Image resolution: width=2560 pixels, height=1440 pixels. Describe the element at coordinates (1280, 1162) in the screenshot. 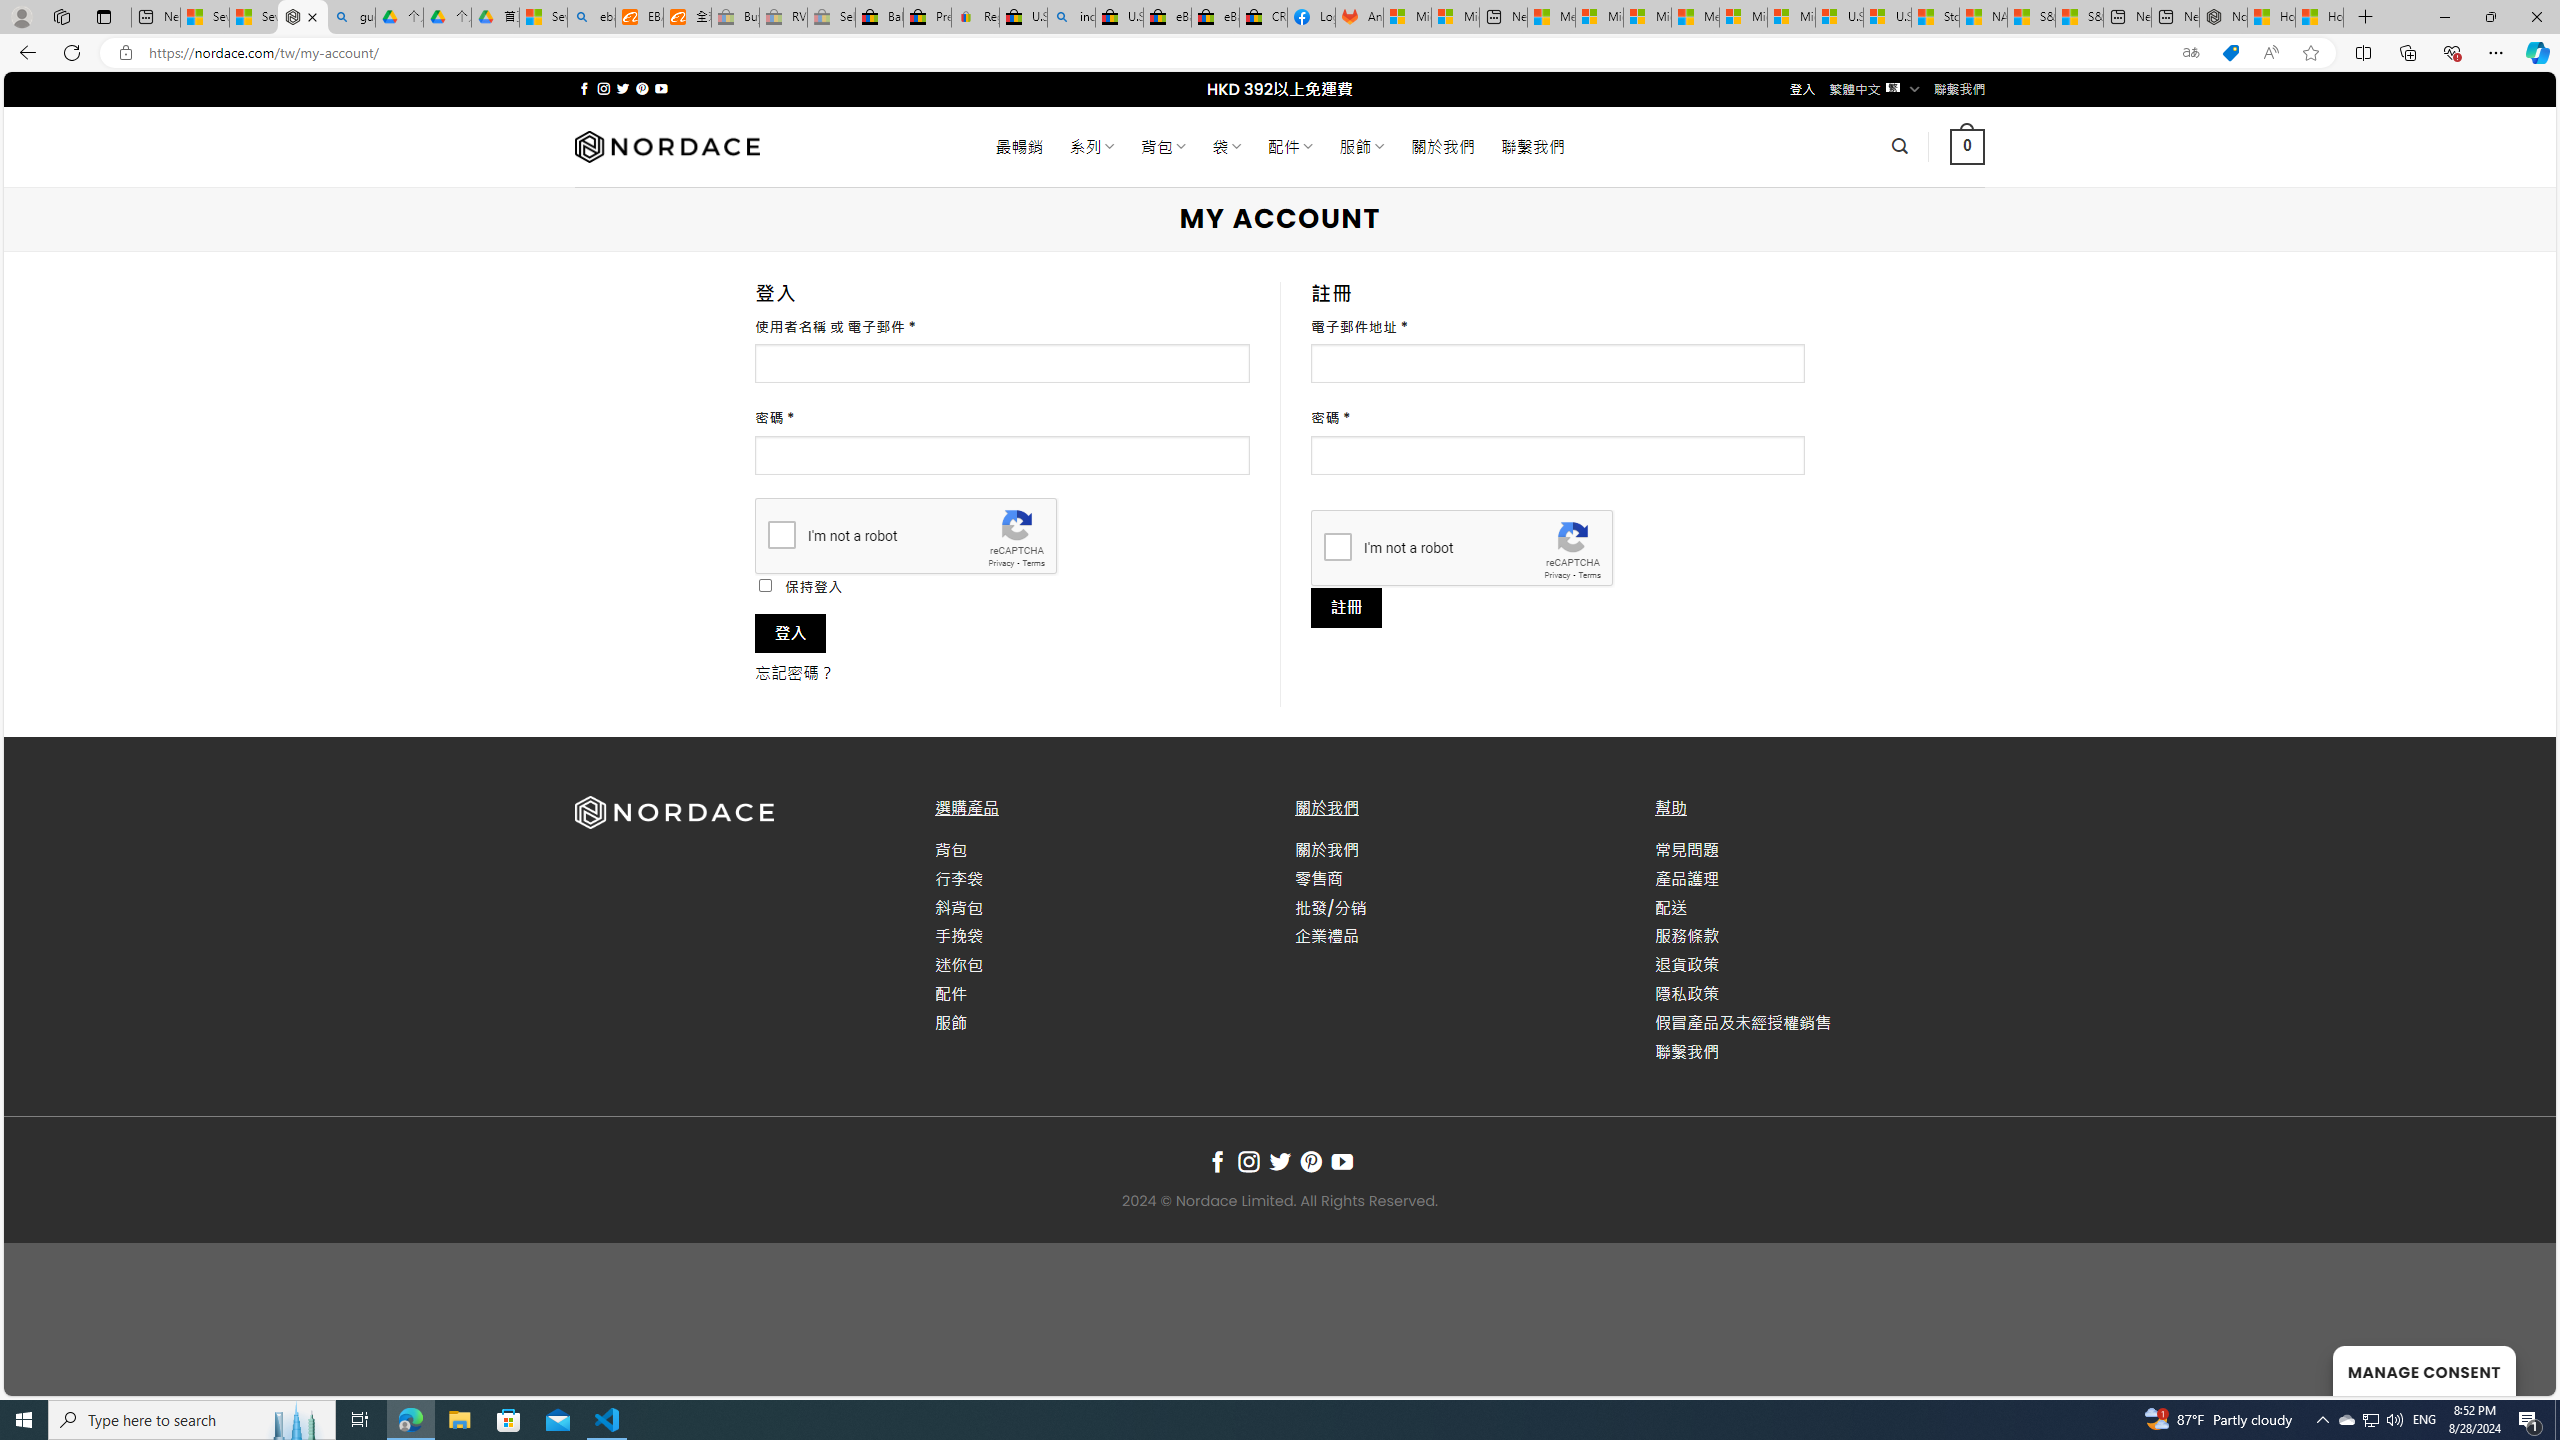

I see `Follow on Twitter` at that location.